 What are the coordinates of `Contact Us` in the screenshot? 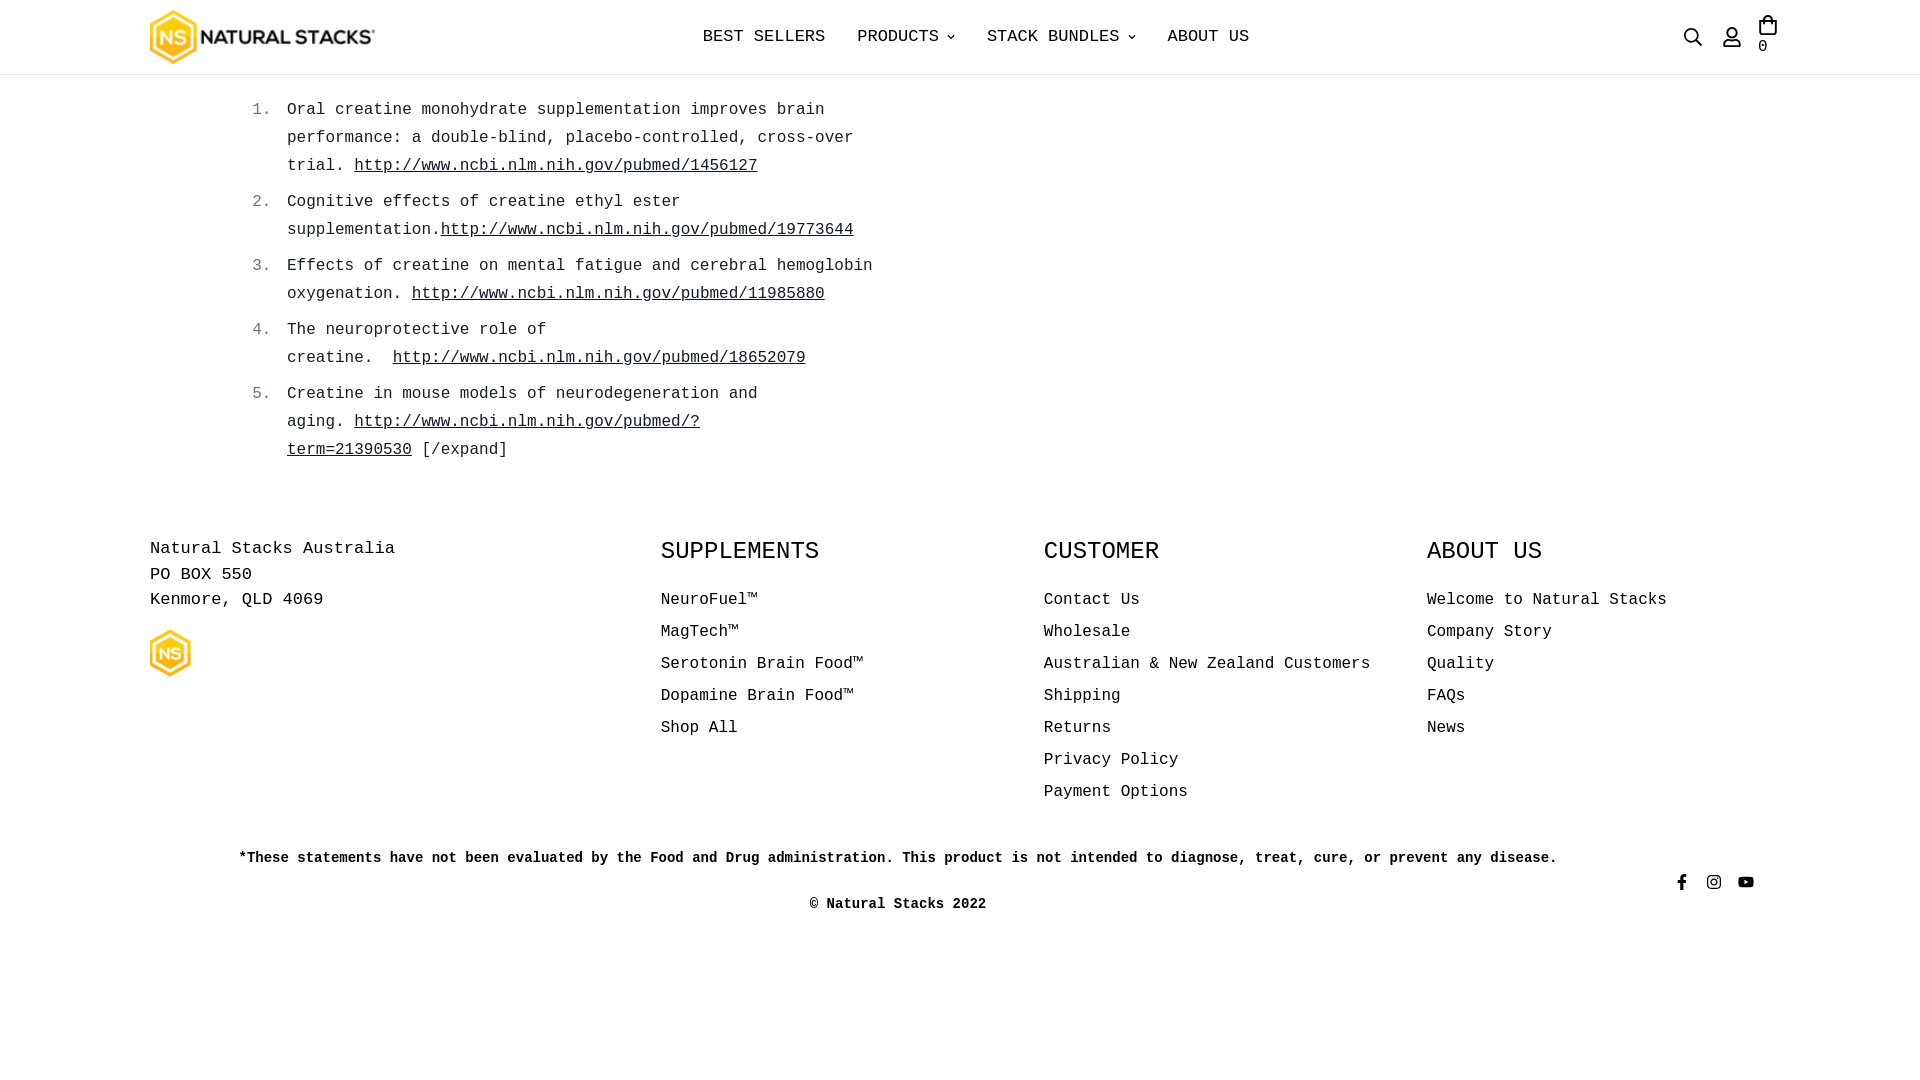 It's located at (1092, 600).